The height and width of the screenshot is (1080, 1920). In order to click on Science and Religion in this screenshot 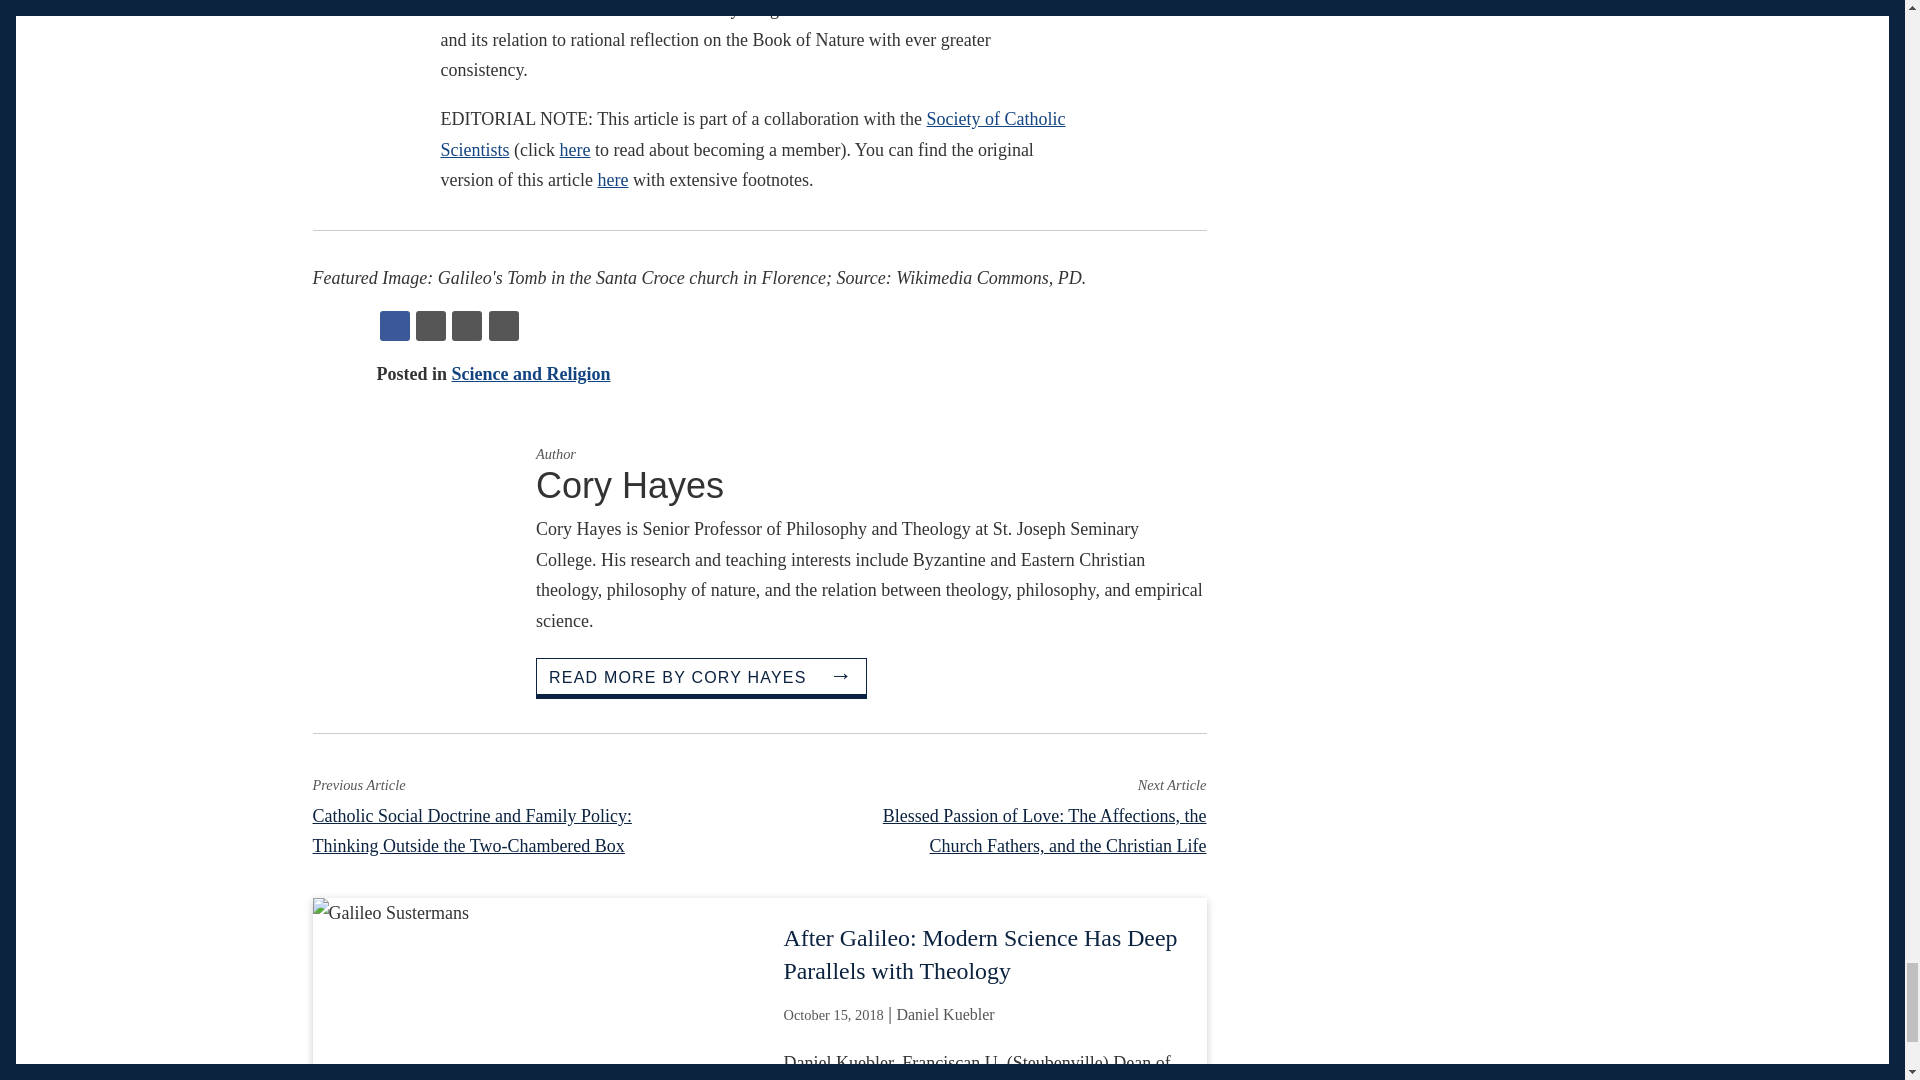, I will do `click(530, 374)`.